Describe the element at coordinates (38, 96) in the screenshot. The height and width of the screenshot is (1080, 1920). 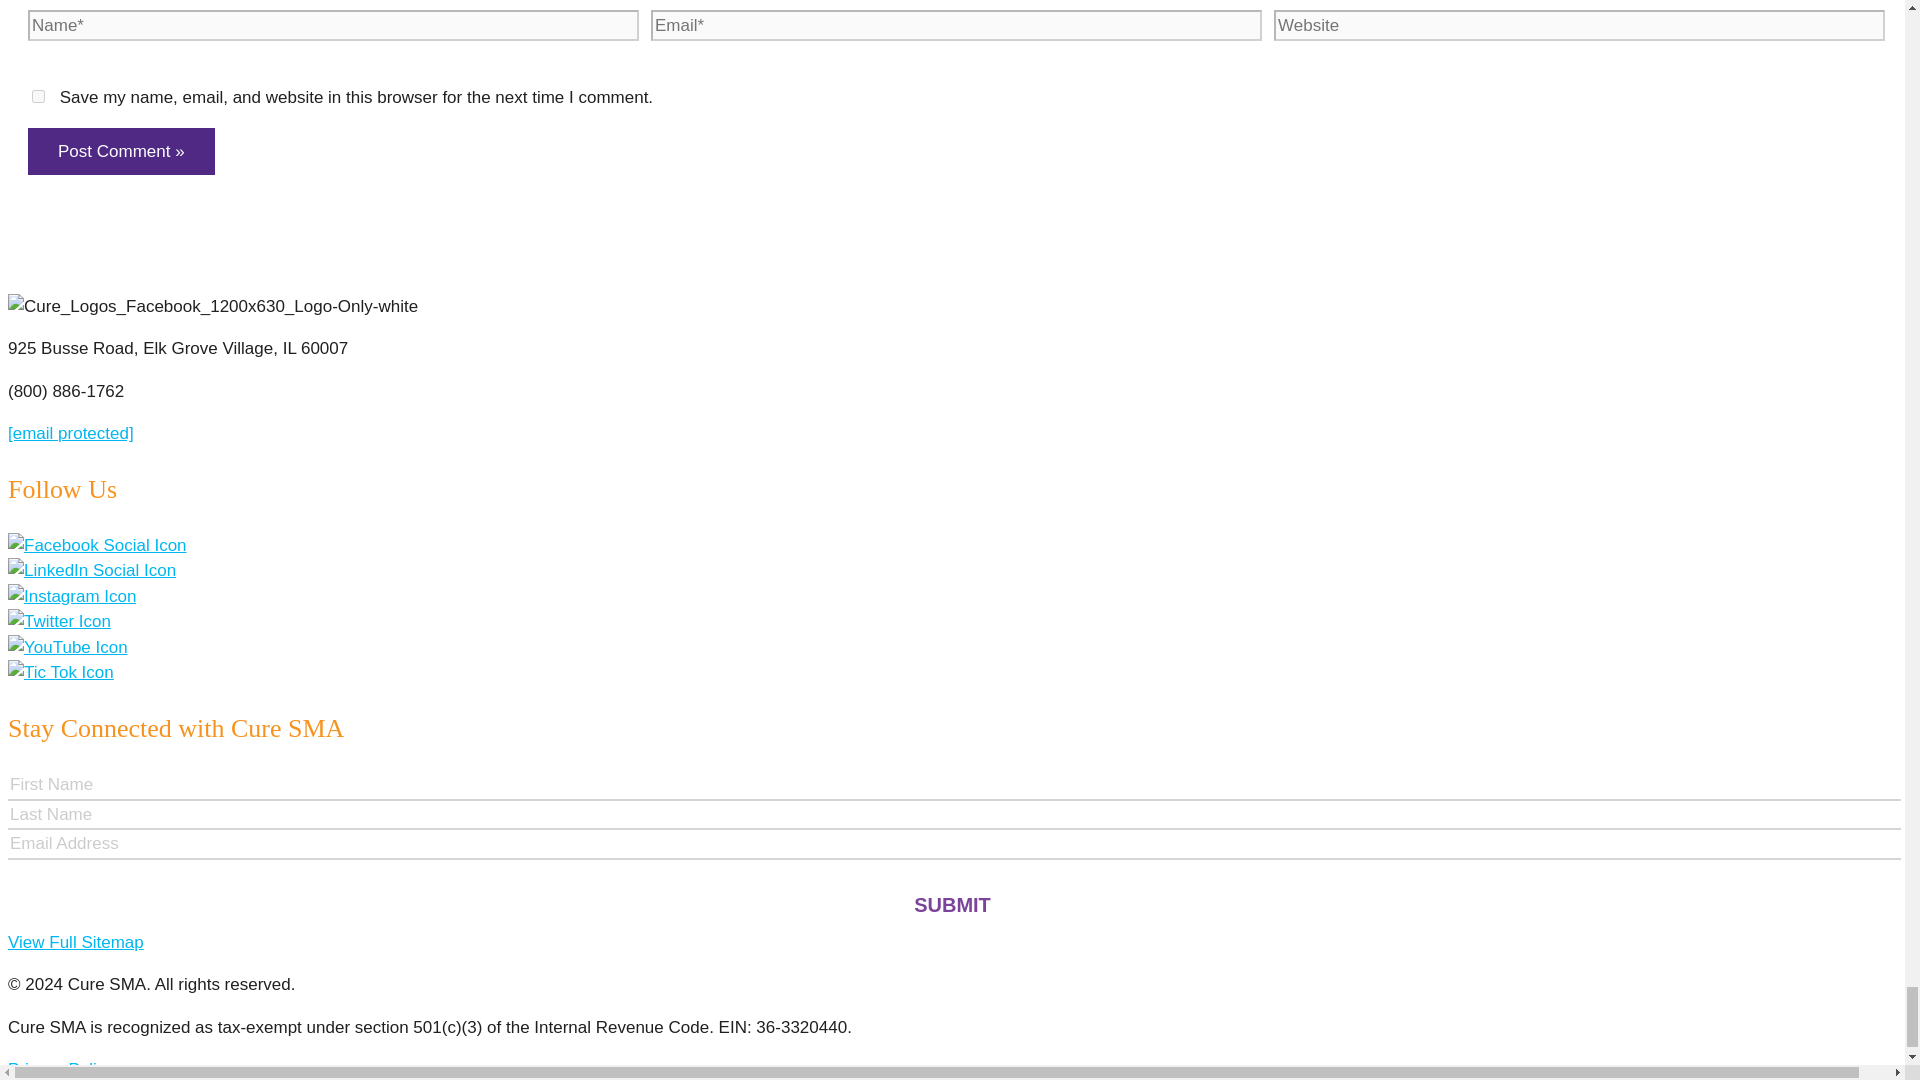
I see `yes` at that location.